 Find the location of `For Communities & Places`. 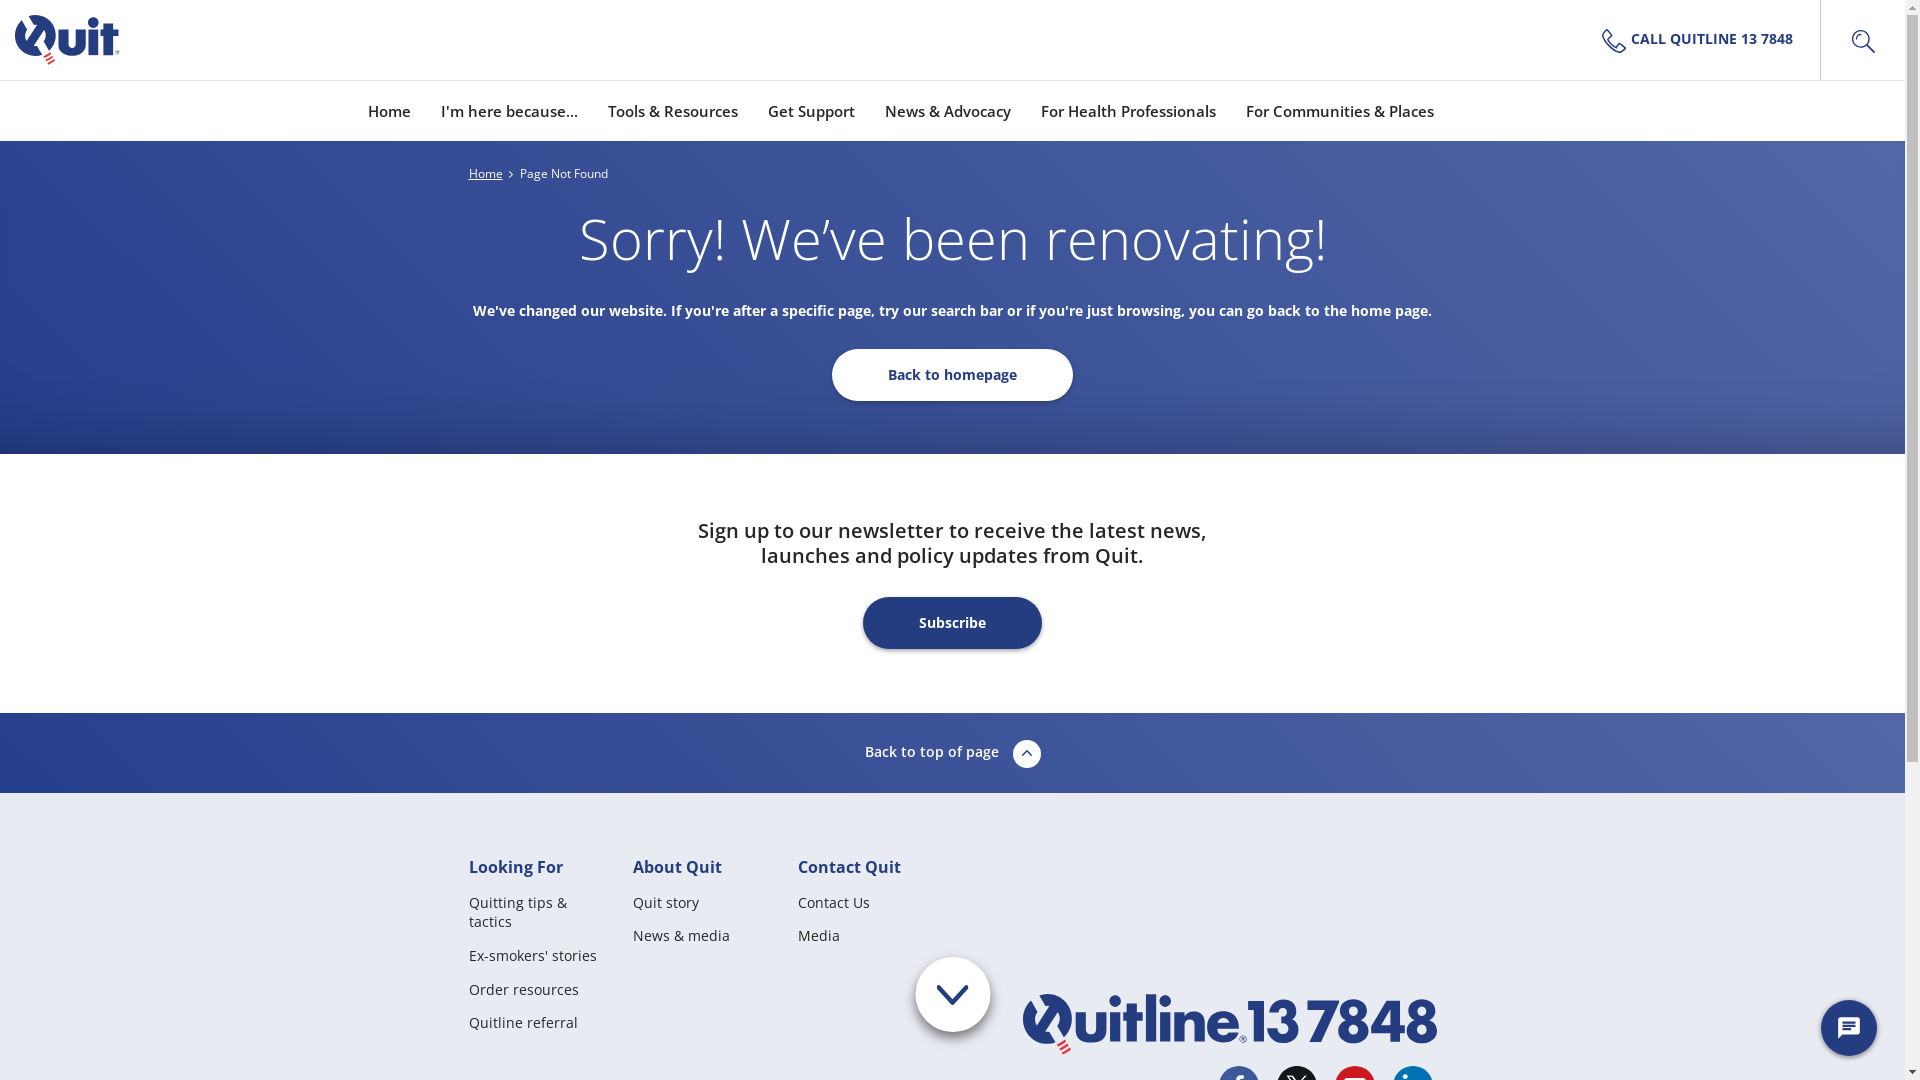

For Communities & Places is located at coordinates (1340, 110).